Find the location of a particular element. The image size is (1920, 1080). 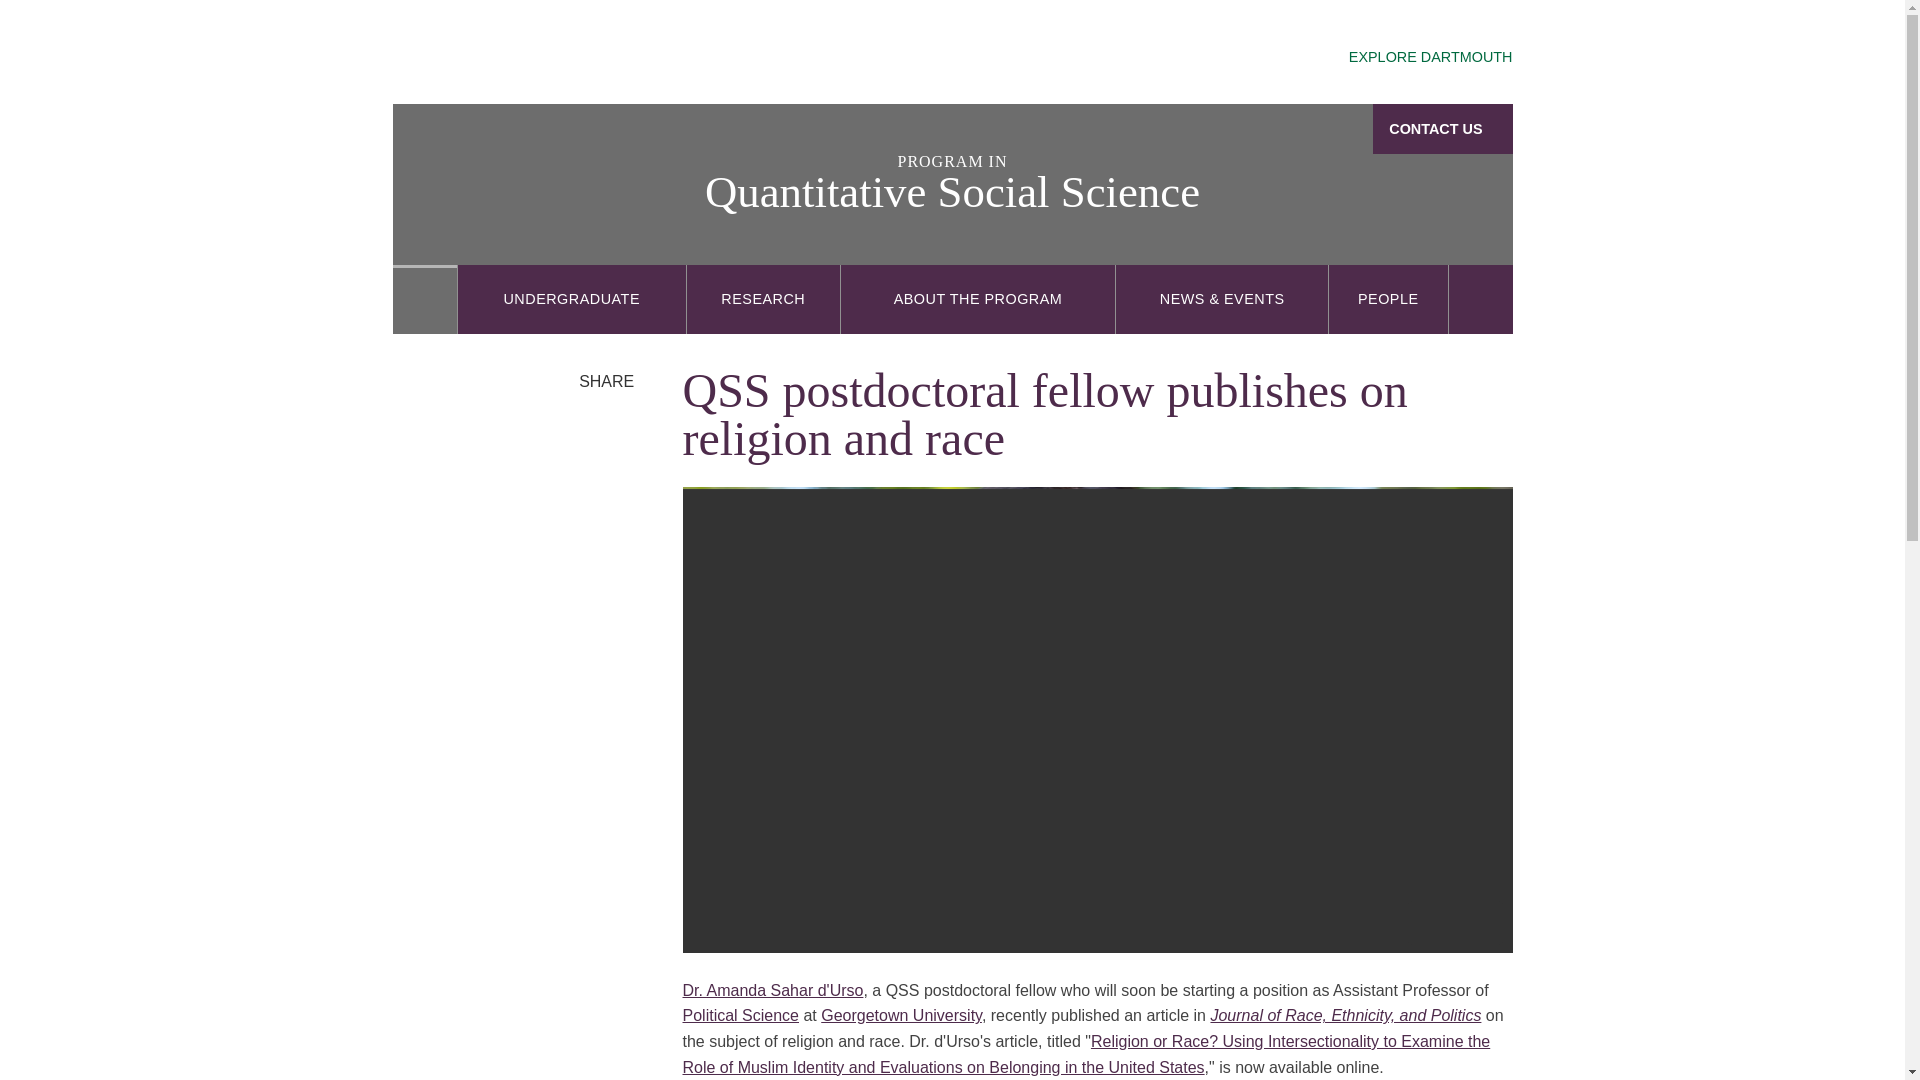

Home is located at coordinates (424, 298).